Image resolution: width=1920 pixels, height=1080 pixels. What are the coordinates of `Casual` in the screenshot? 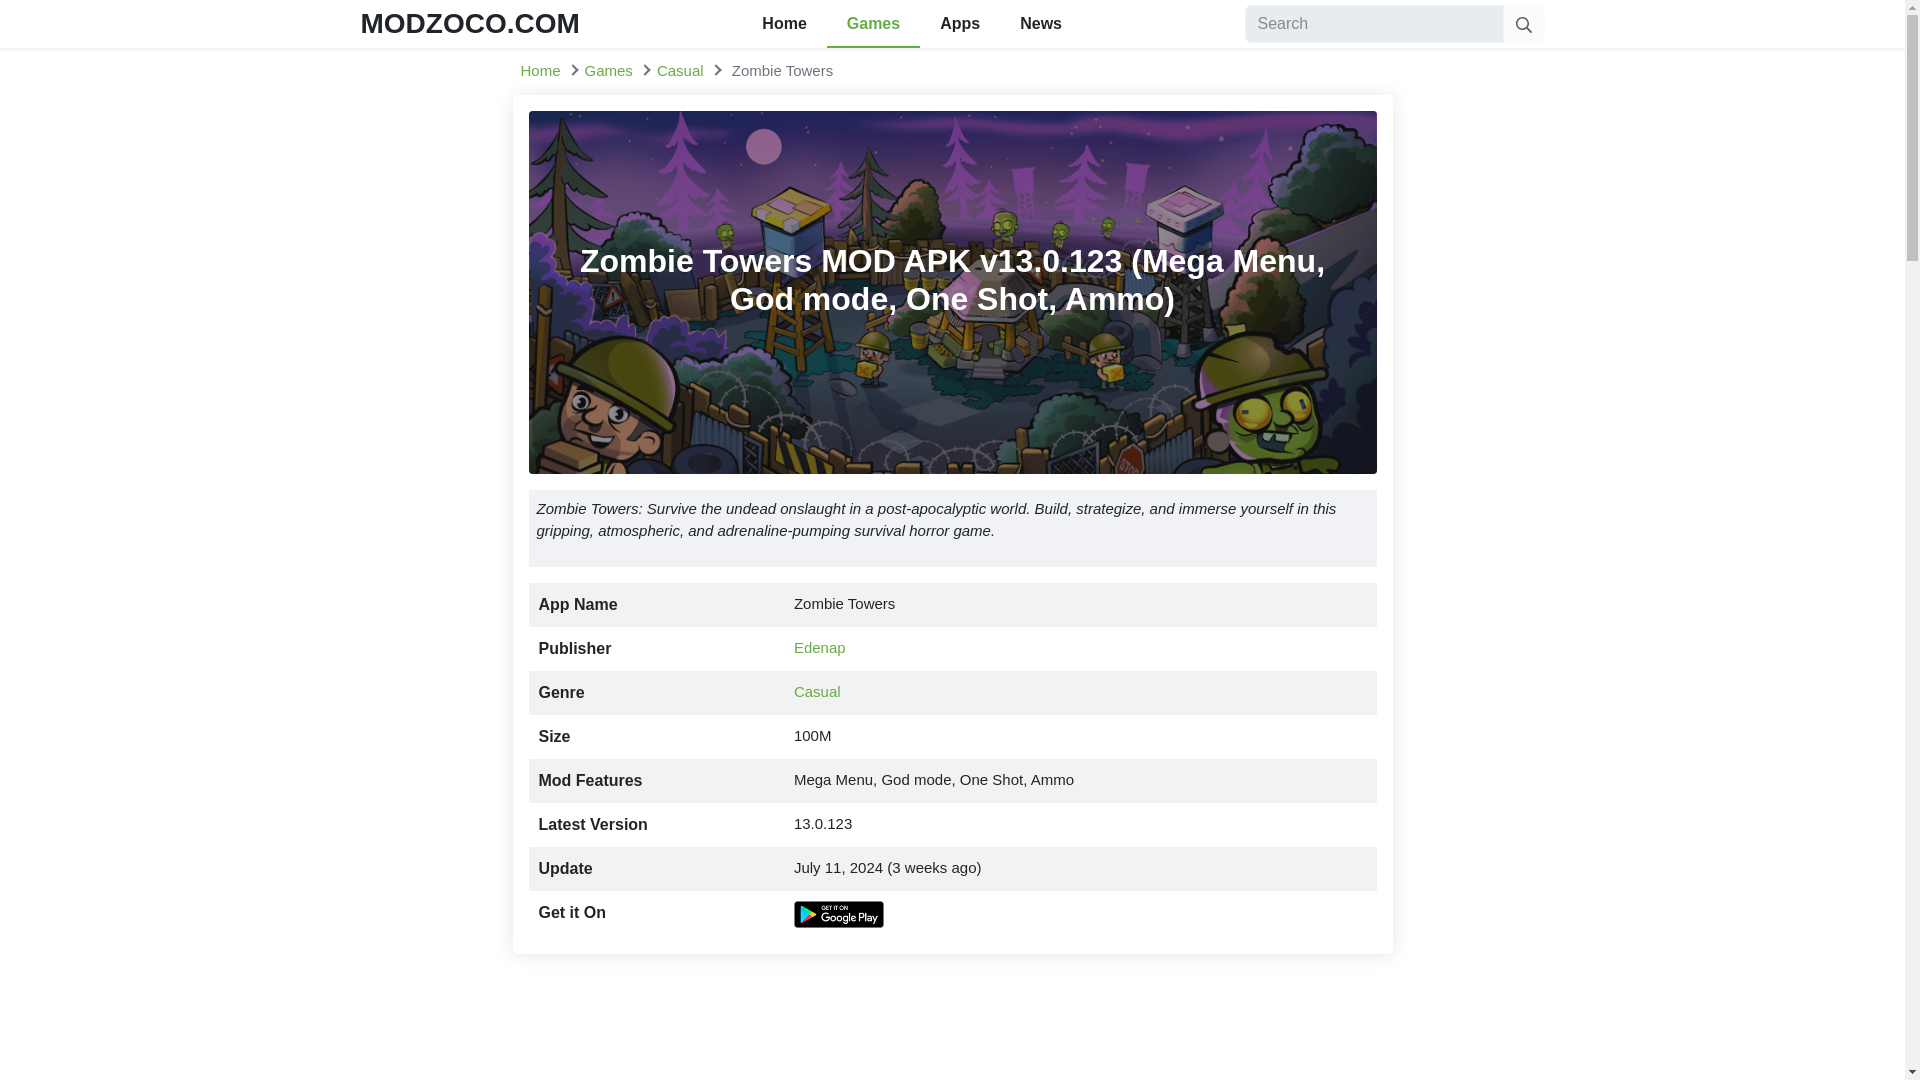 It's located at (817, 690).